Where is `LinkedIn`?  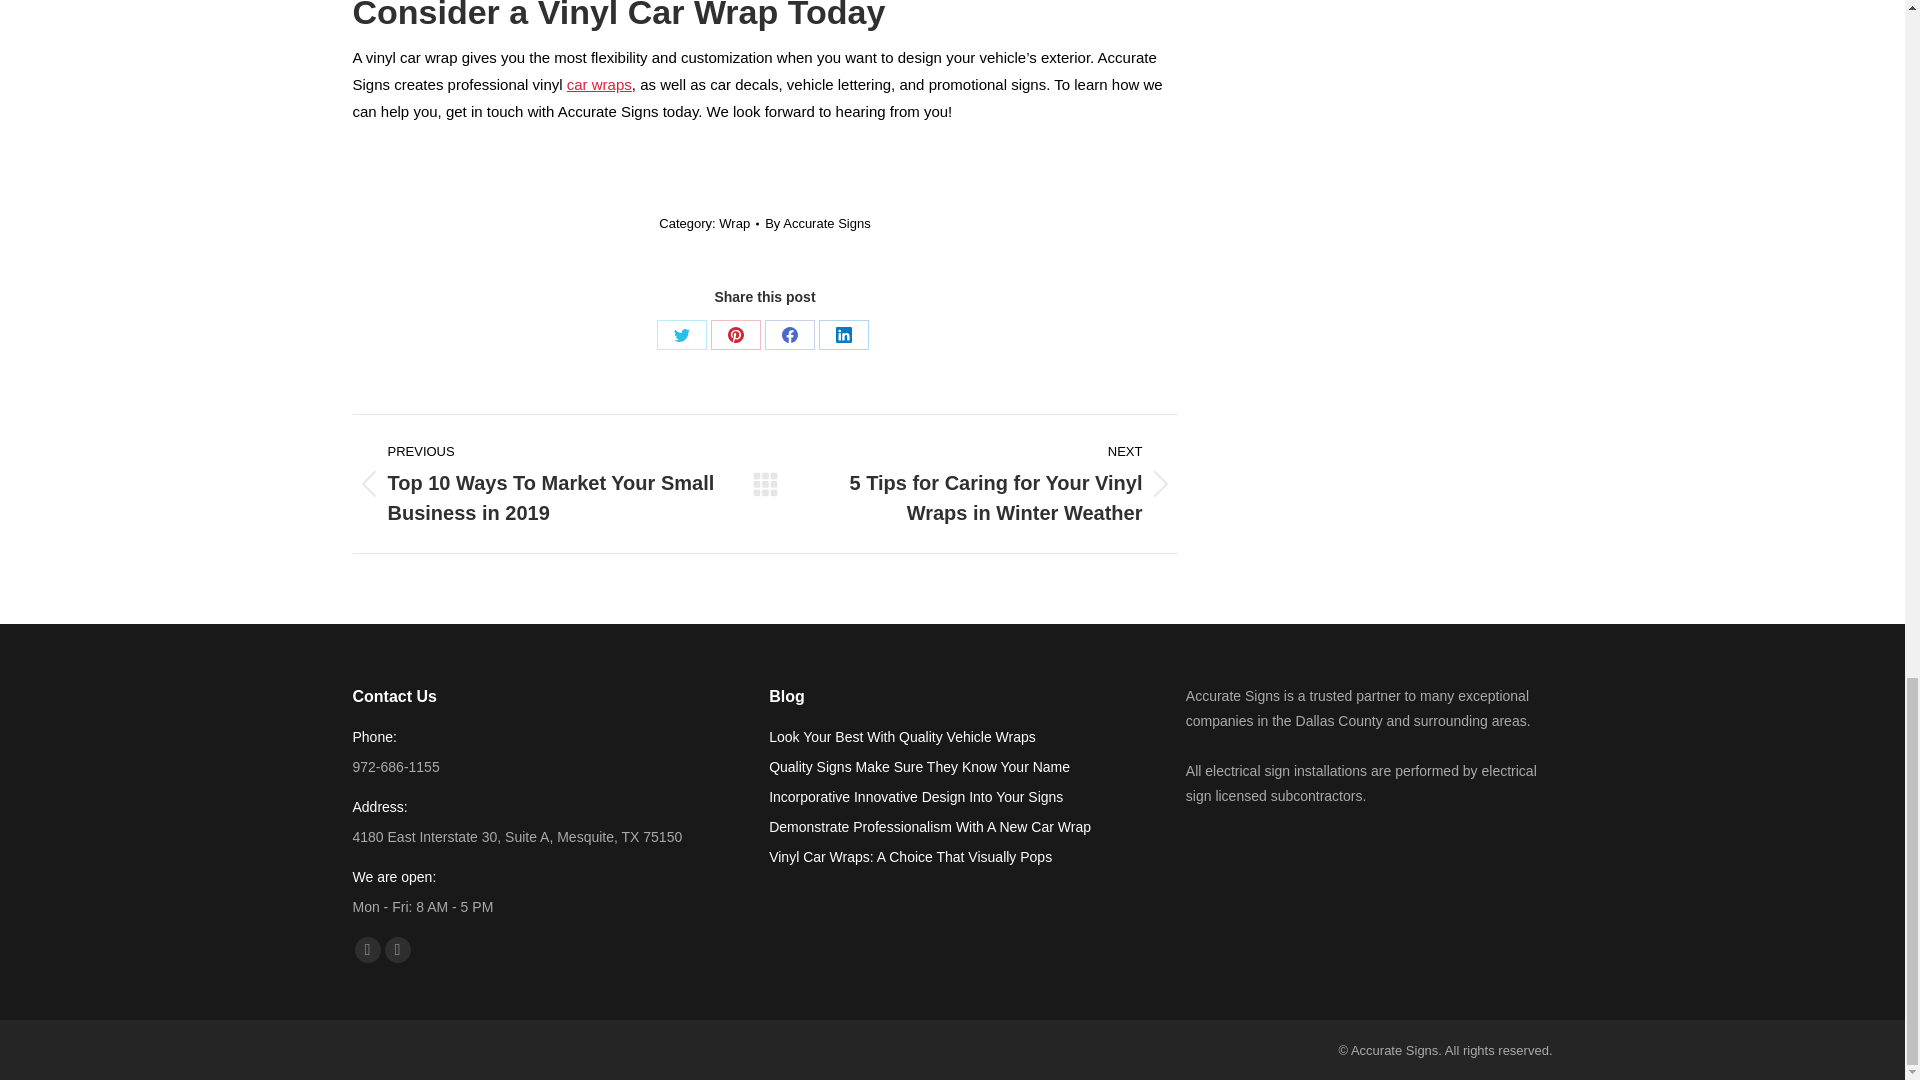 LinkedIn is located at coordinates (844, 334).